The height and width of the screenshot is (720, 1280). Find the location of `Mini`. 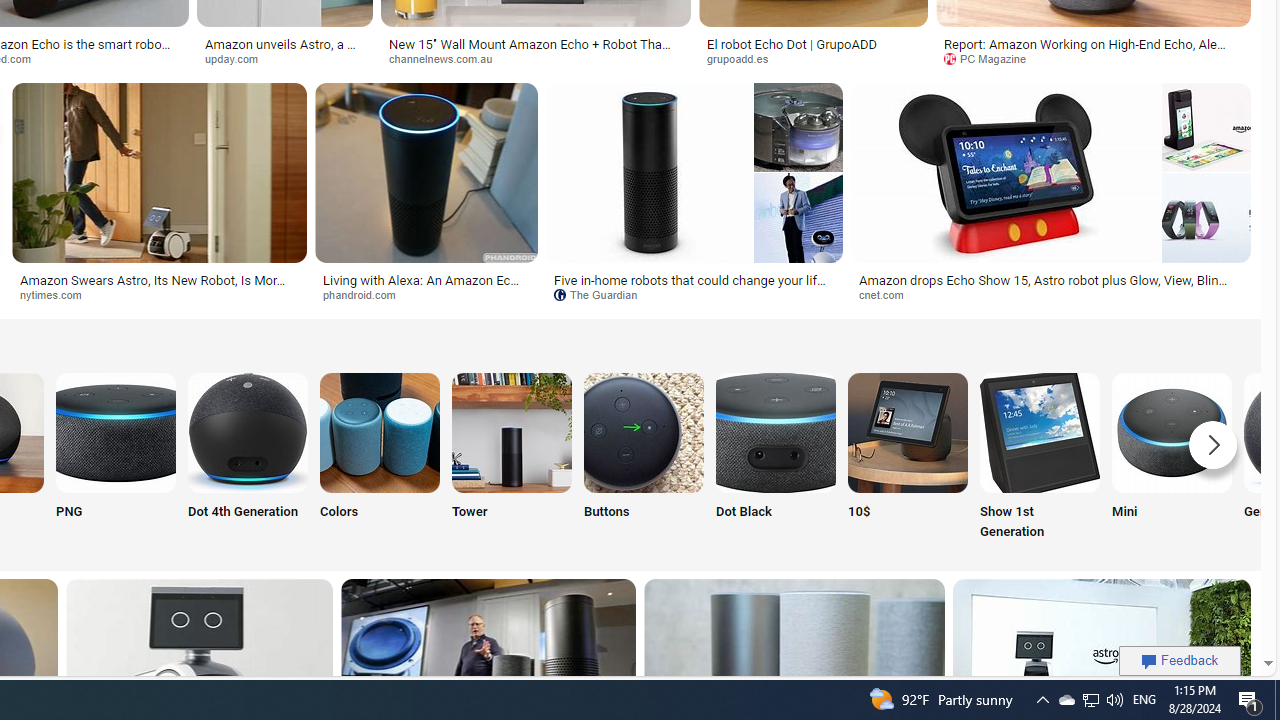

Mini is located at coordinates (1172, 458).